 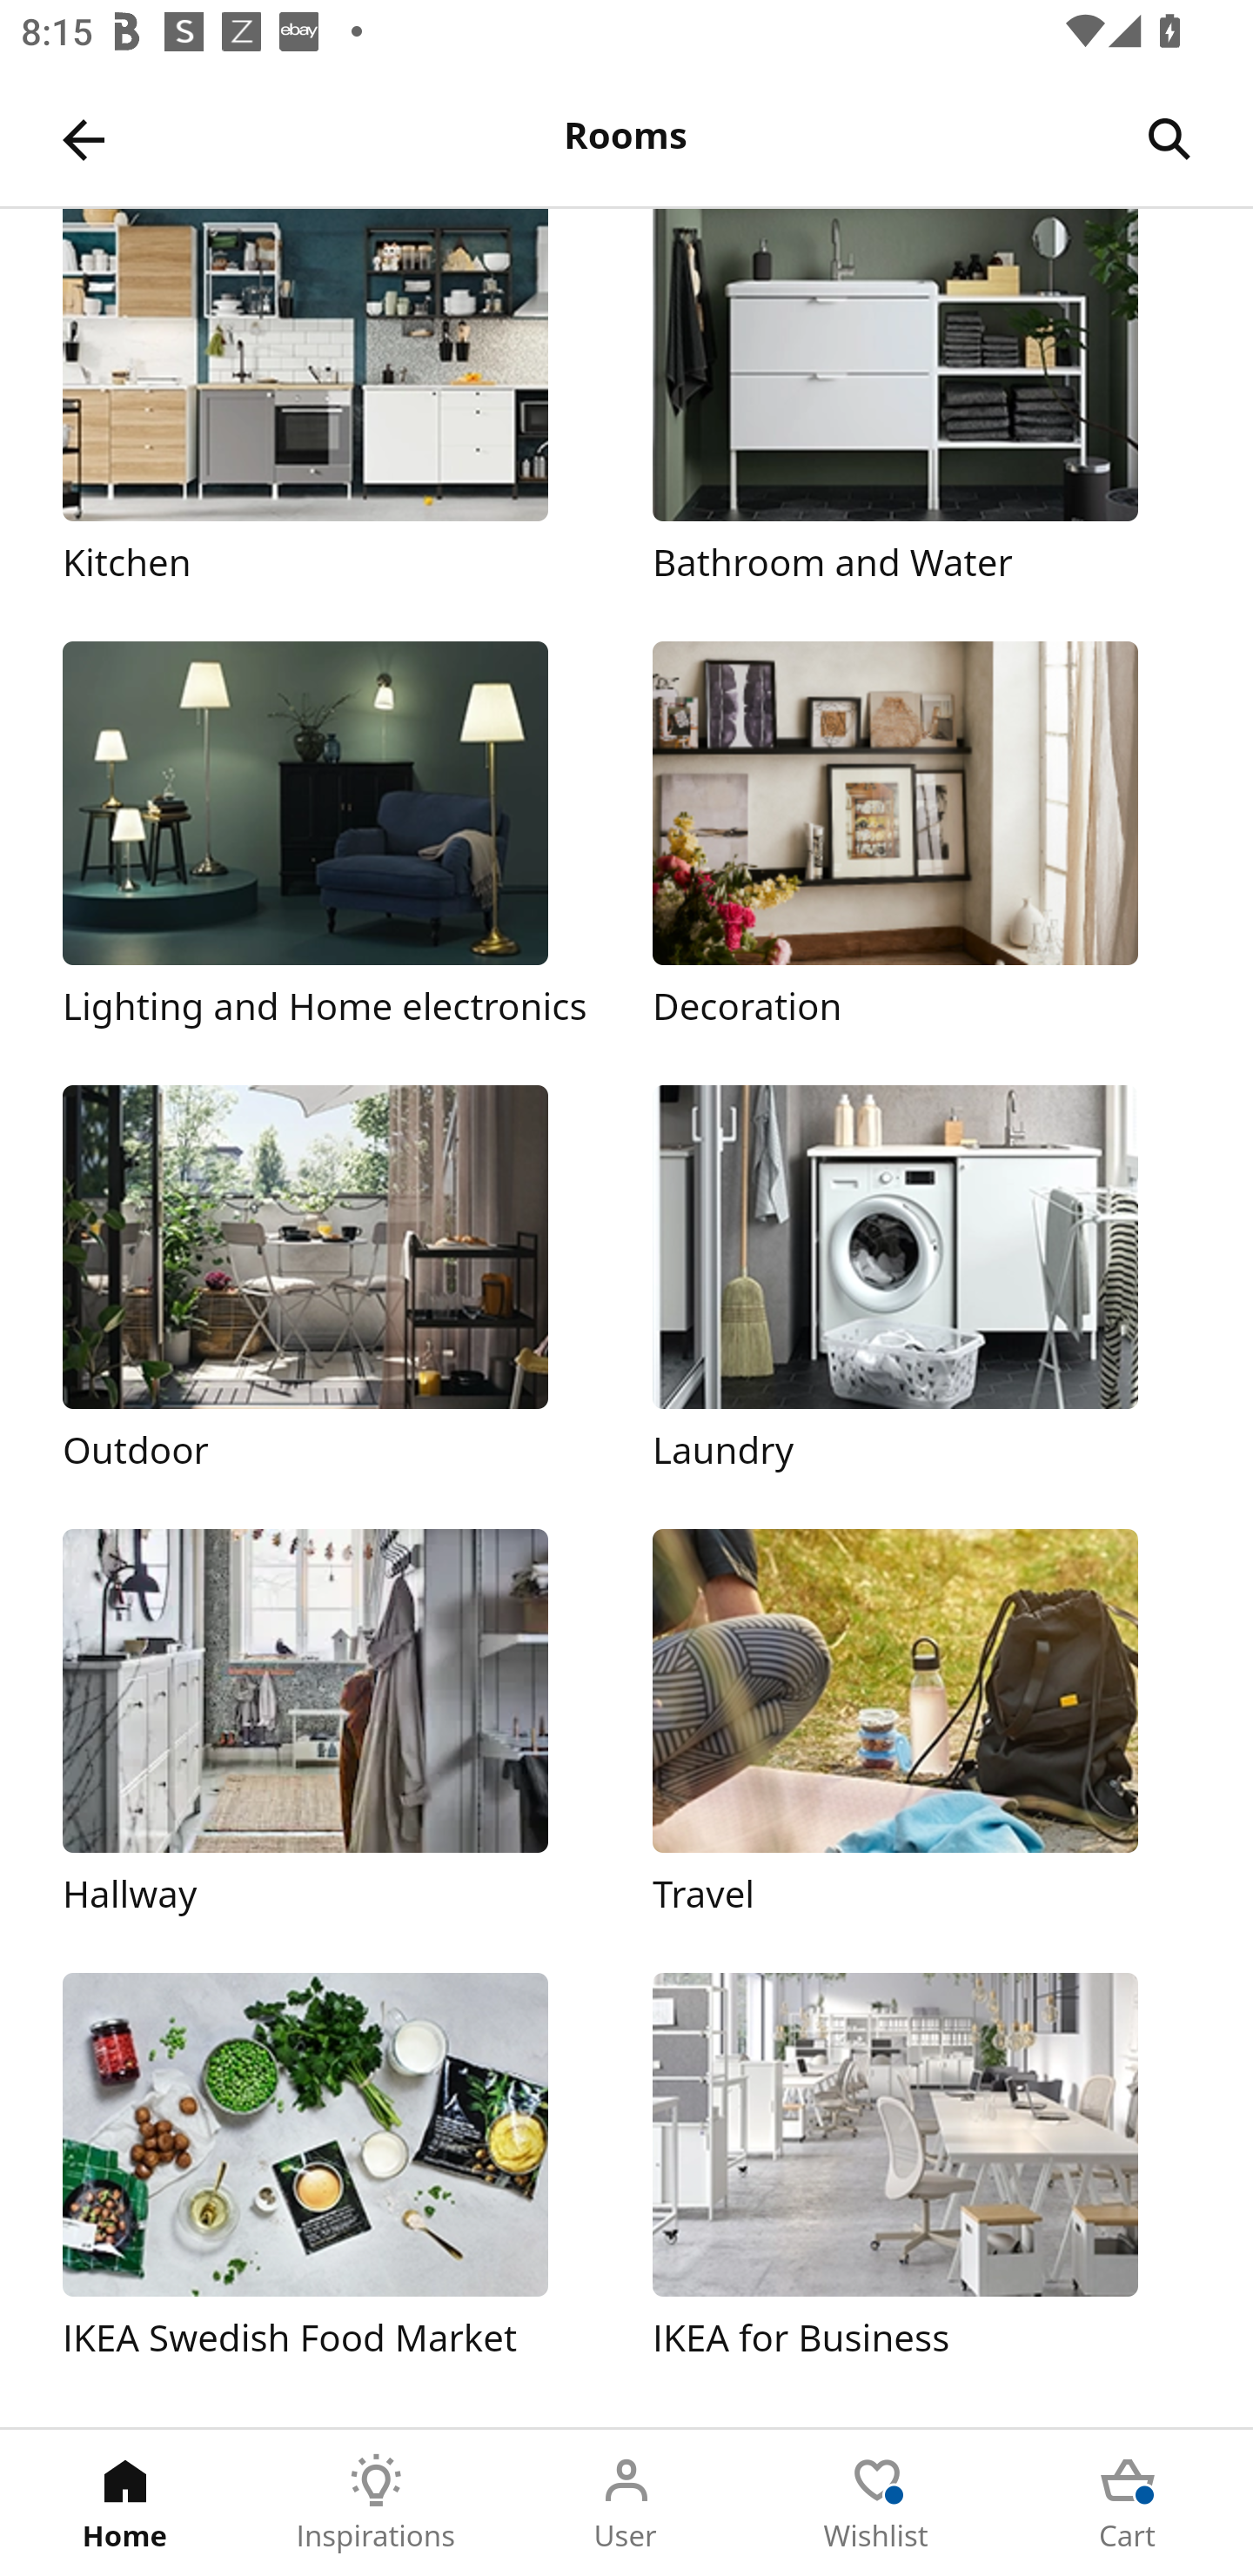 What do you see at coordinates (921, 837) in the screenshot?
I see `Decoration` at bounding box center [921, 837].